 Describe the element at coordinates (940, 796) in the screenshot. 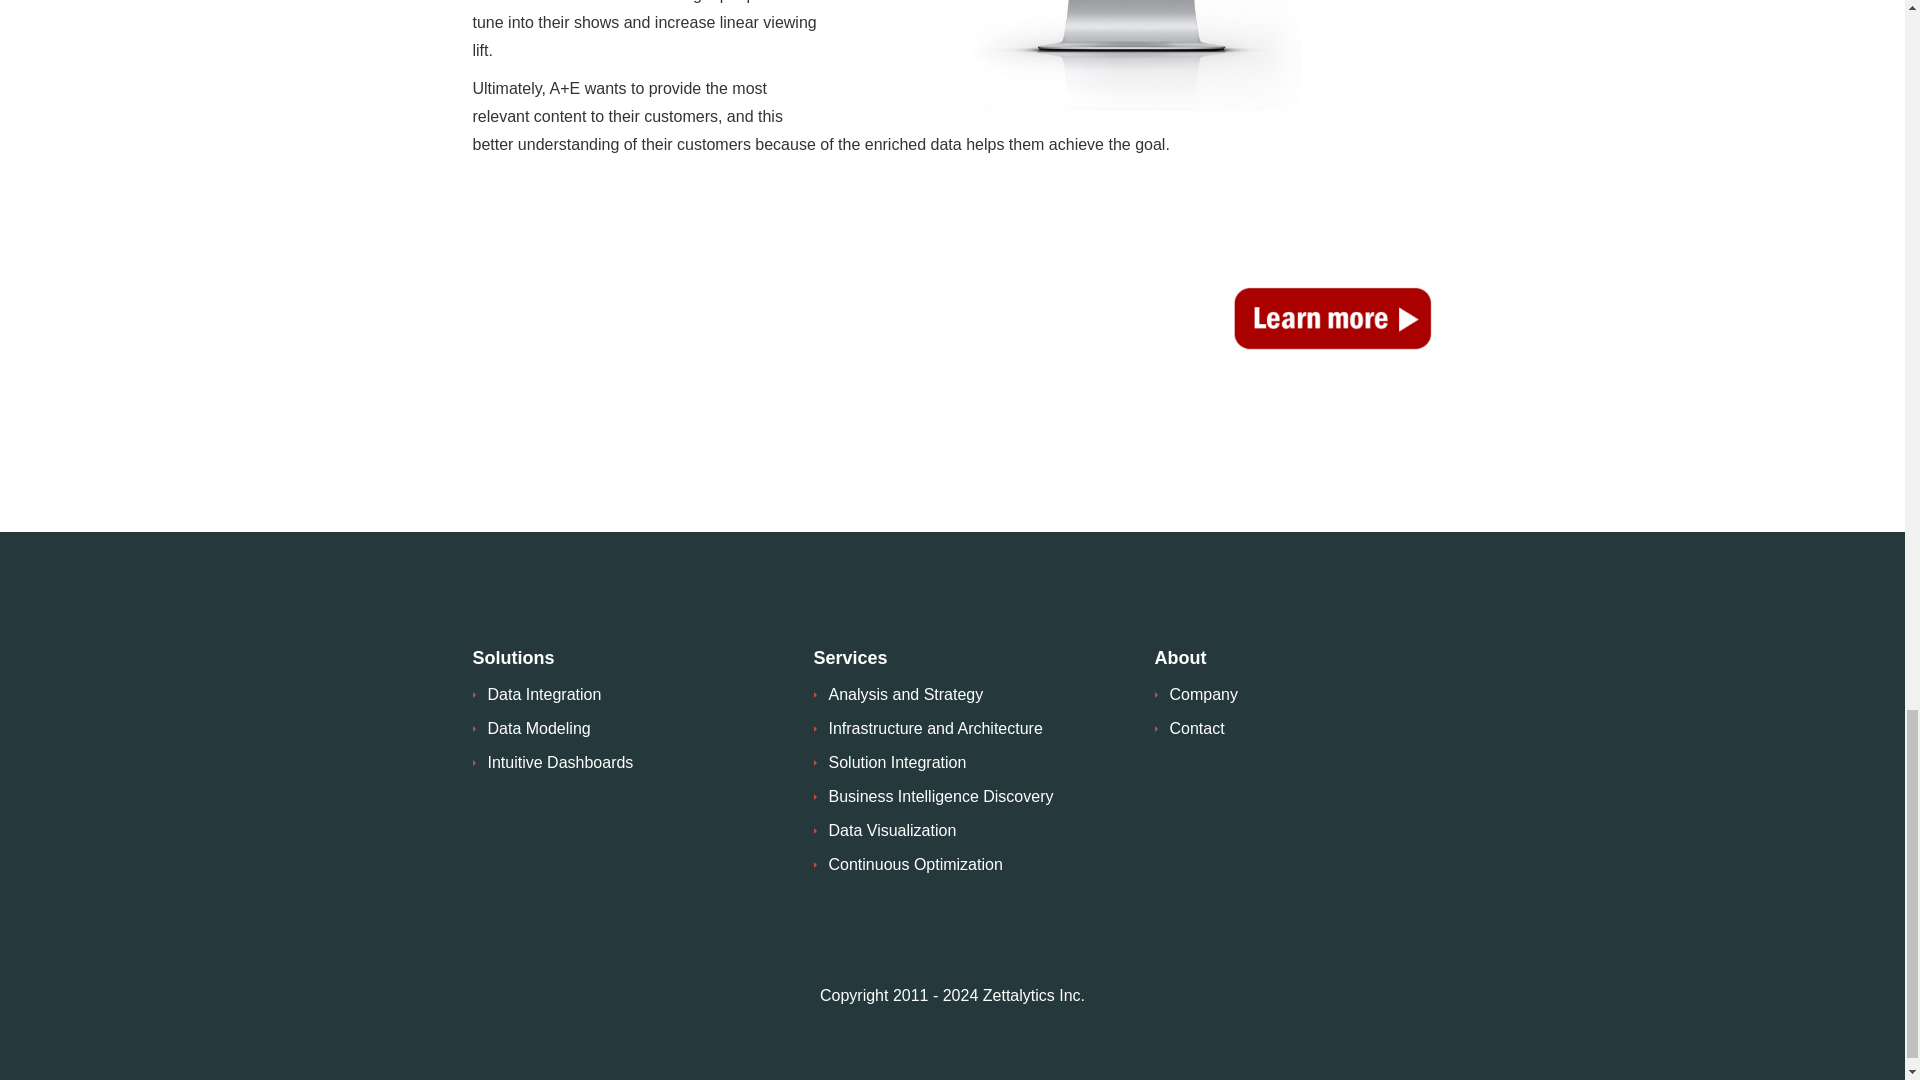

I see `Business Intelligence Discovery` at that location.